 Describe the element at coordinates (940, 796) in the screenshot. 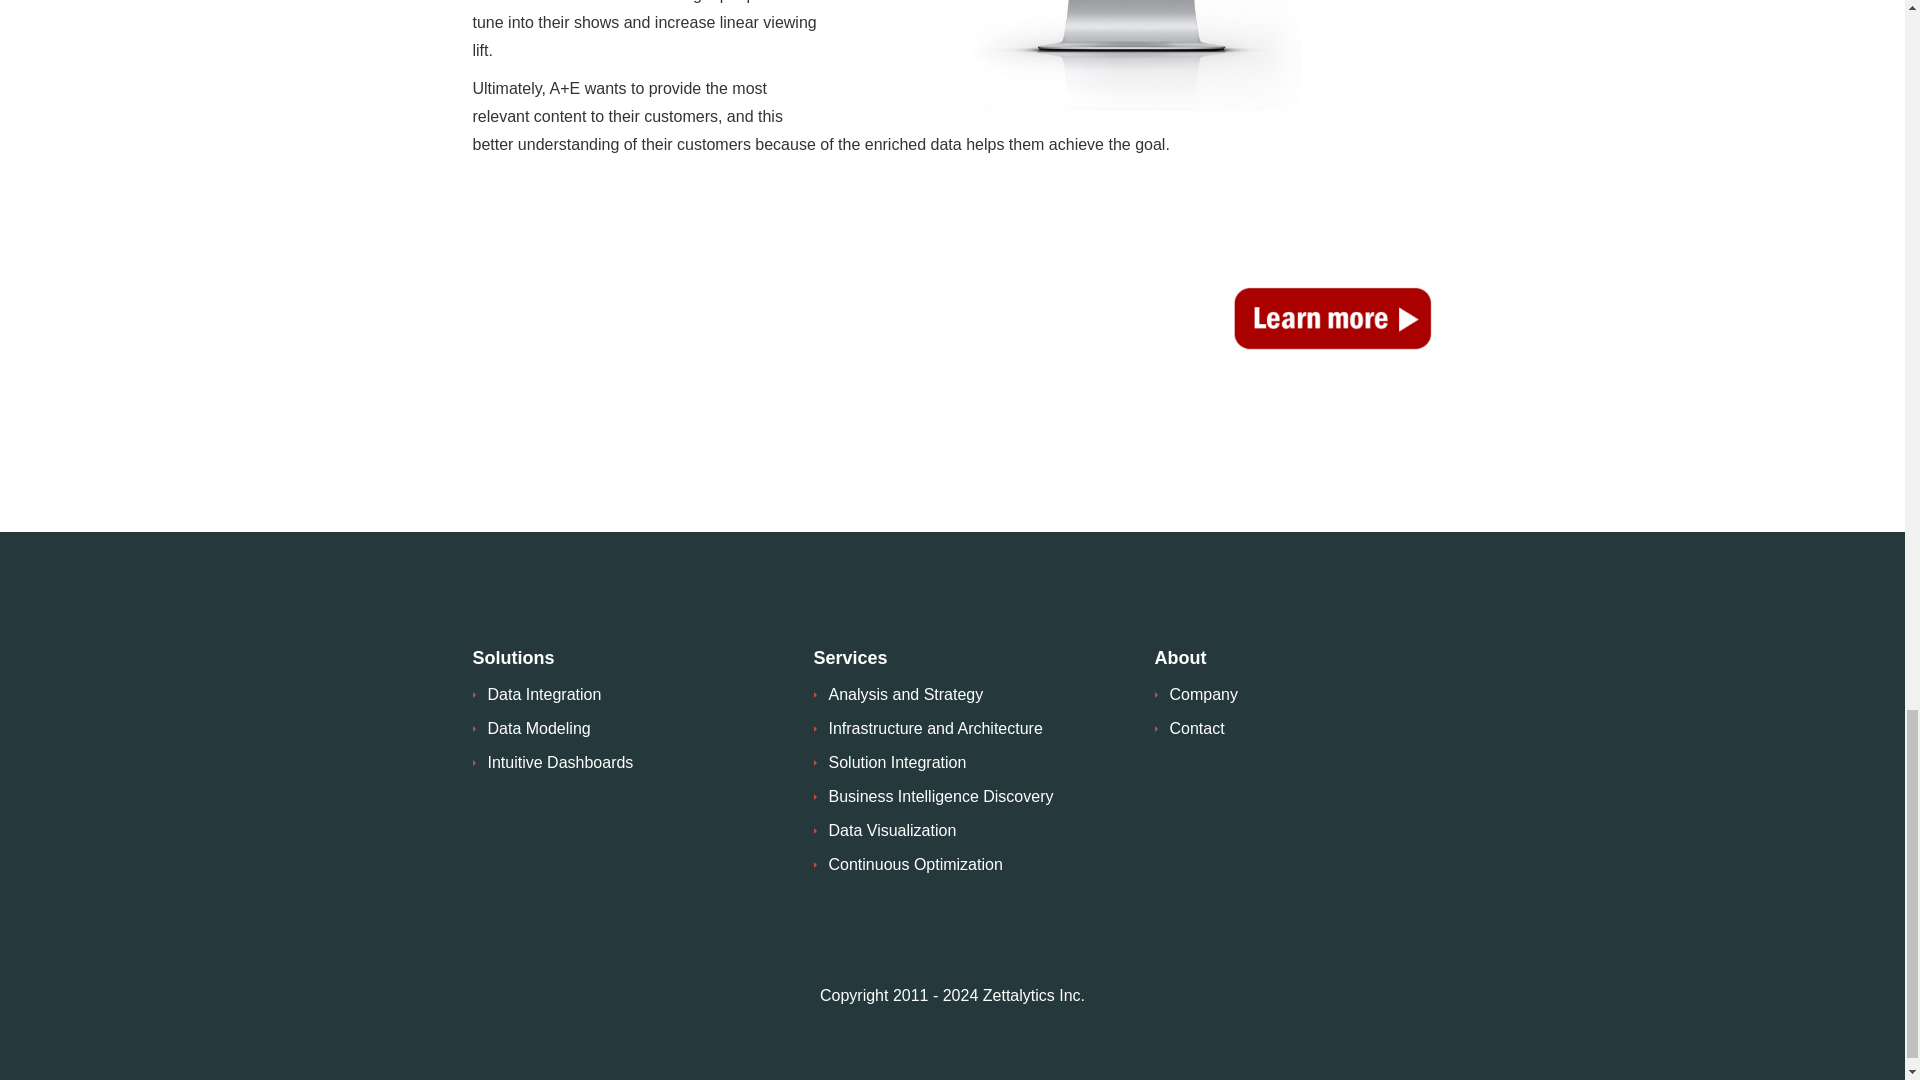

I see `Business Intelligence Discovery` at that location.